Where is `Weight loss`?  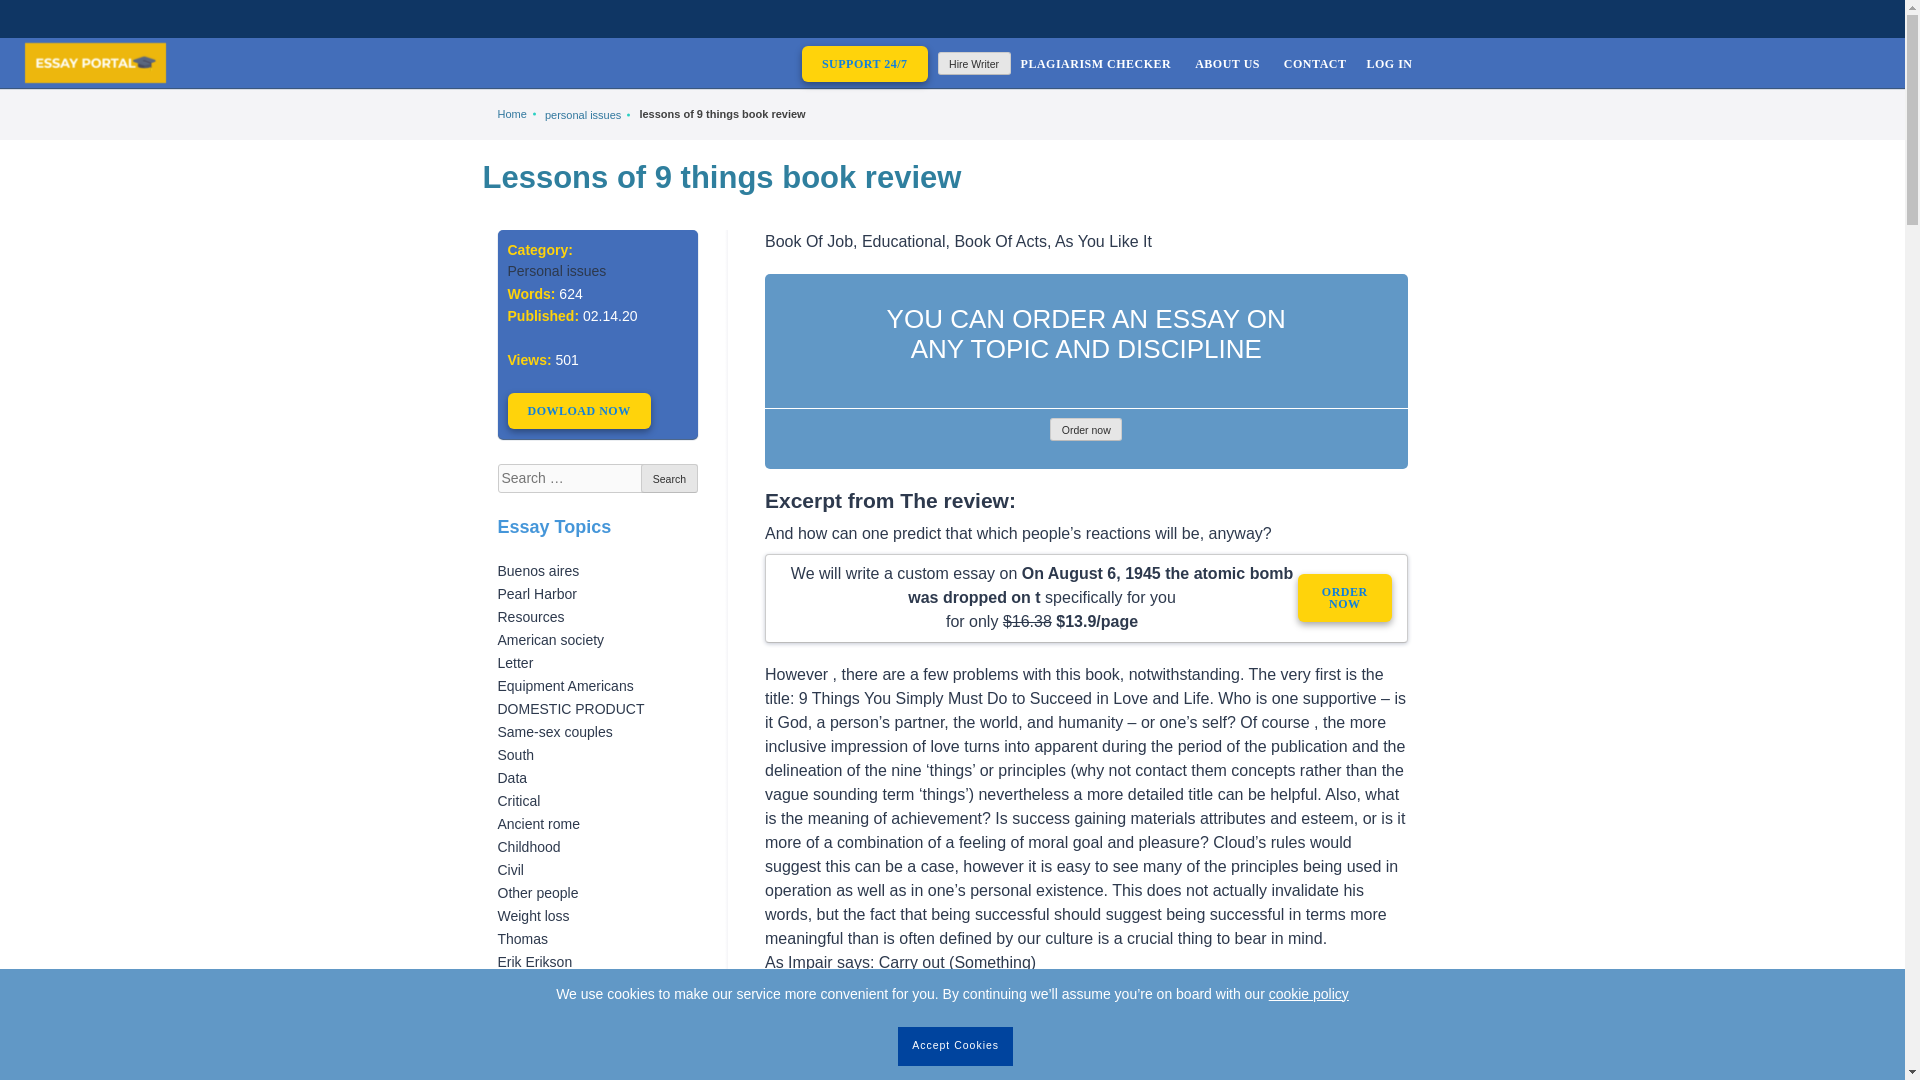
Weight loss is located at coordinates (534, 916).